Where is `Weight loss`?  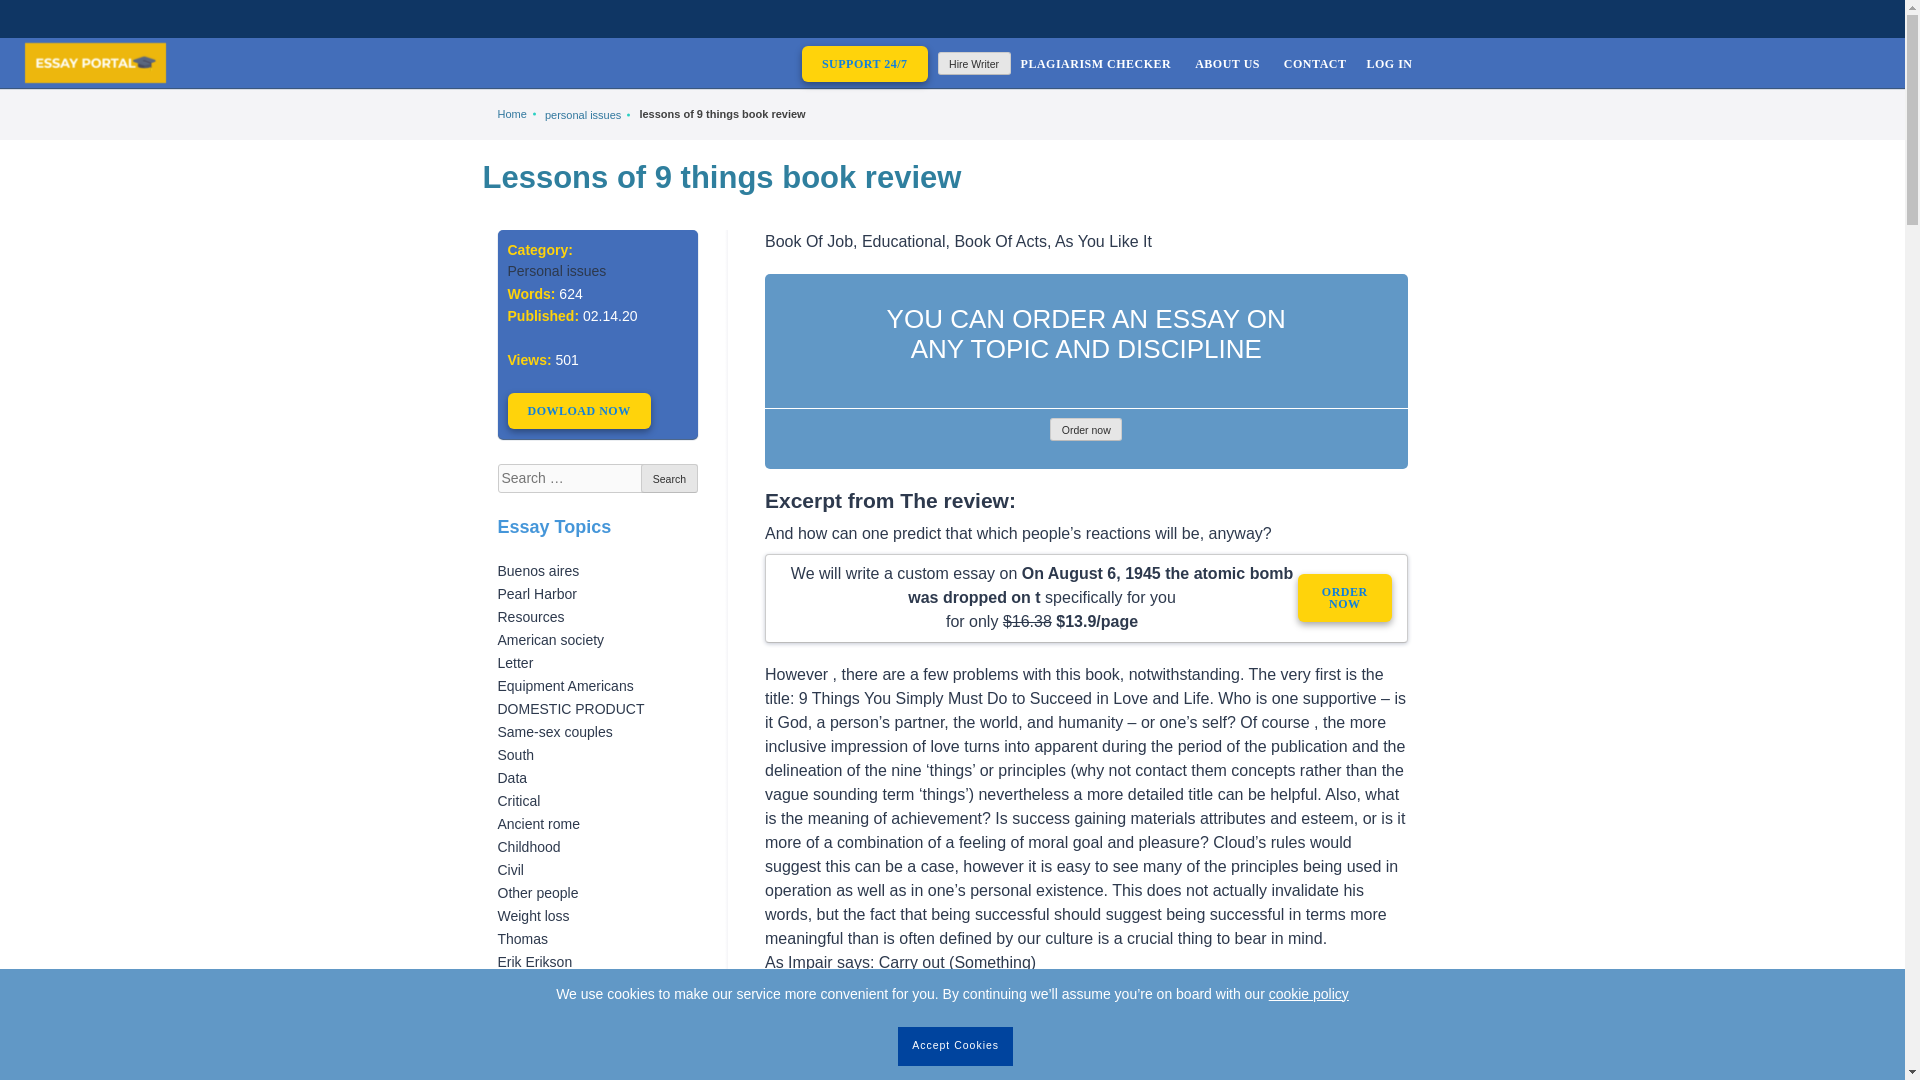
Weight loss is located at coordinates (534, 916).